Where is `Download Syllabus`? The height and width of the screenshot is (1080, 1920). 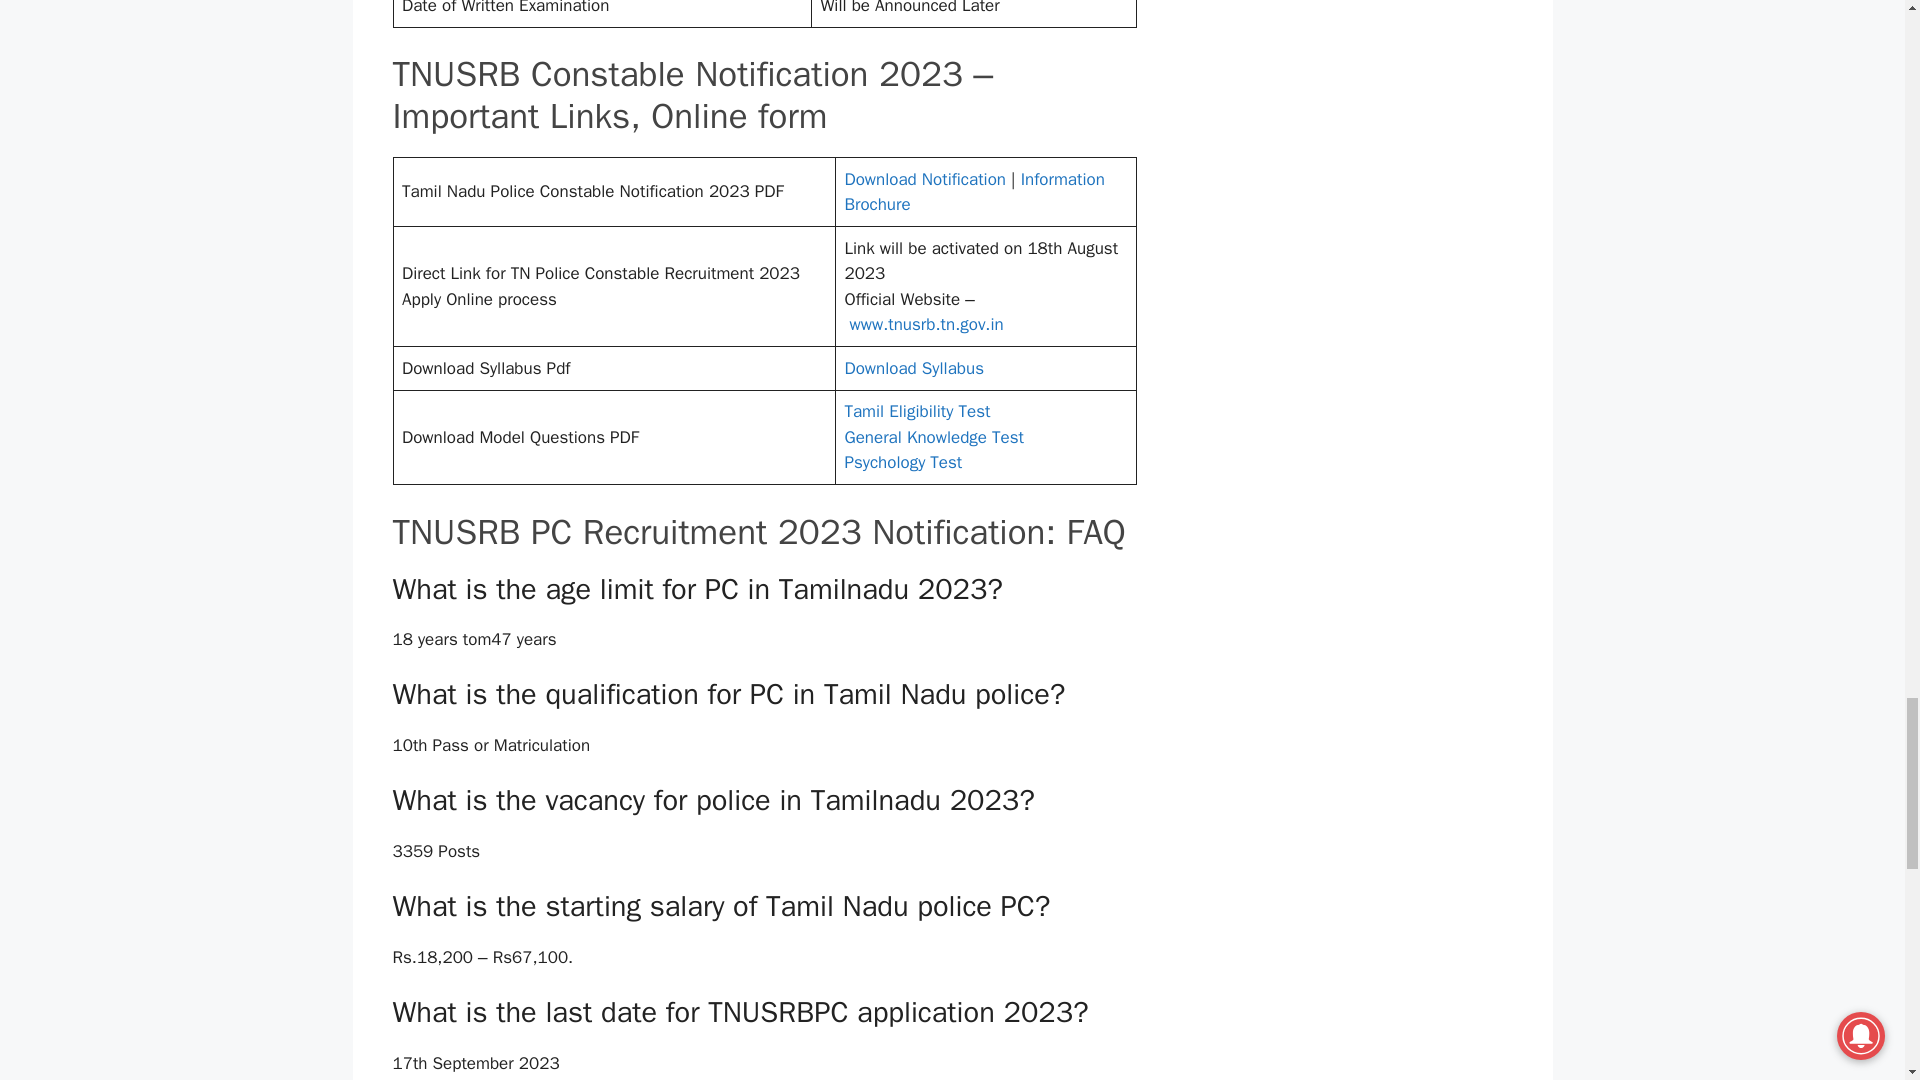 Download Syllabus is located at coordinates (914, 368).